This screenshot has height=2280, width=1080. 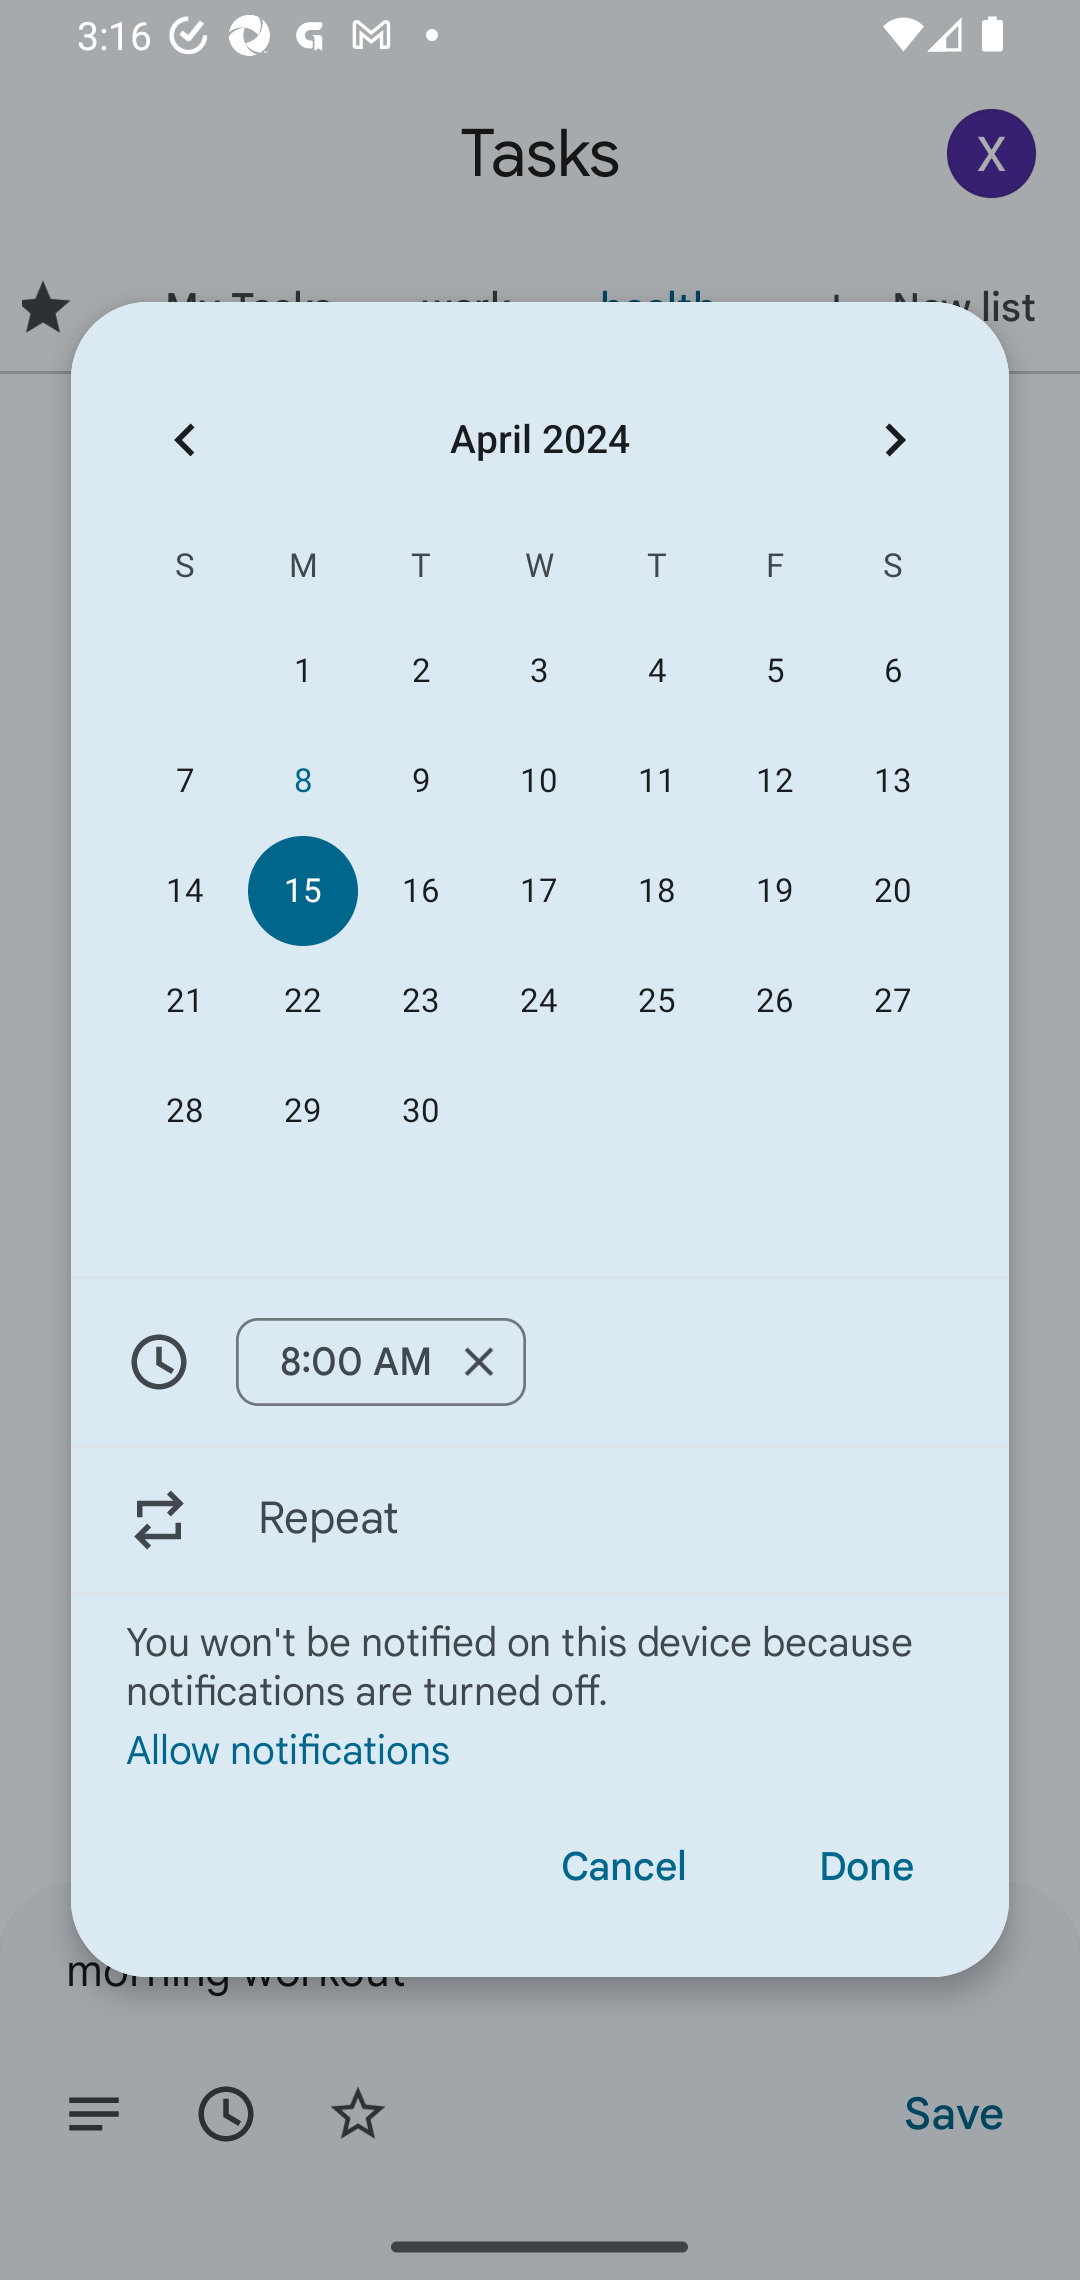 I want to click on 7 07 April 2024, so click(x=185, y=780).